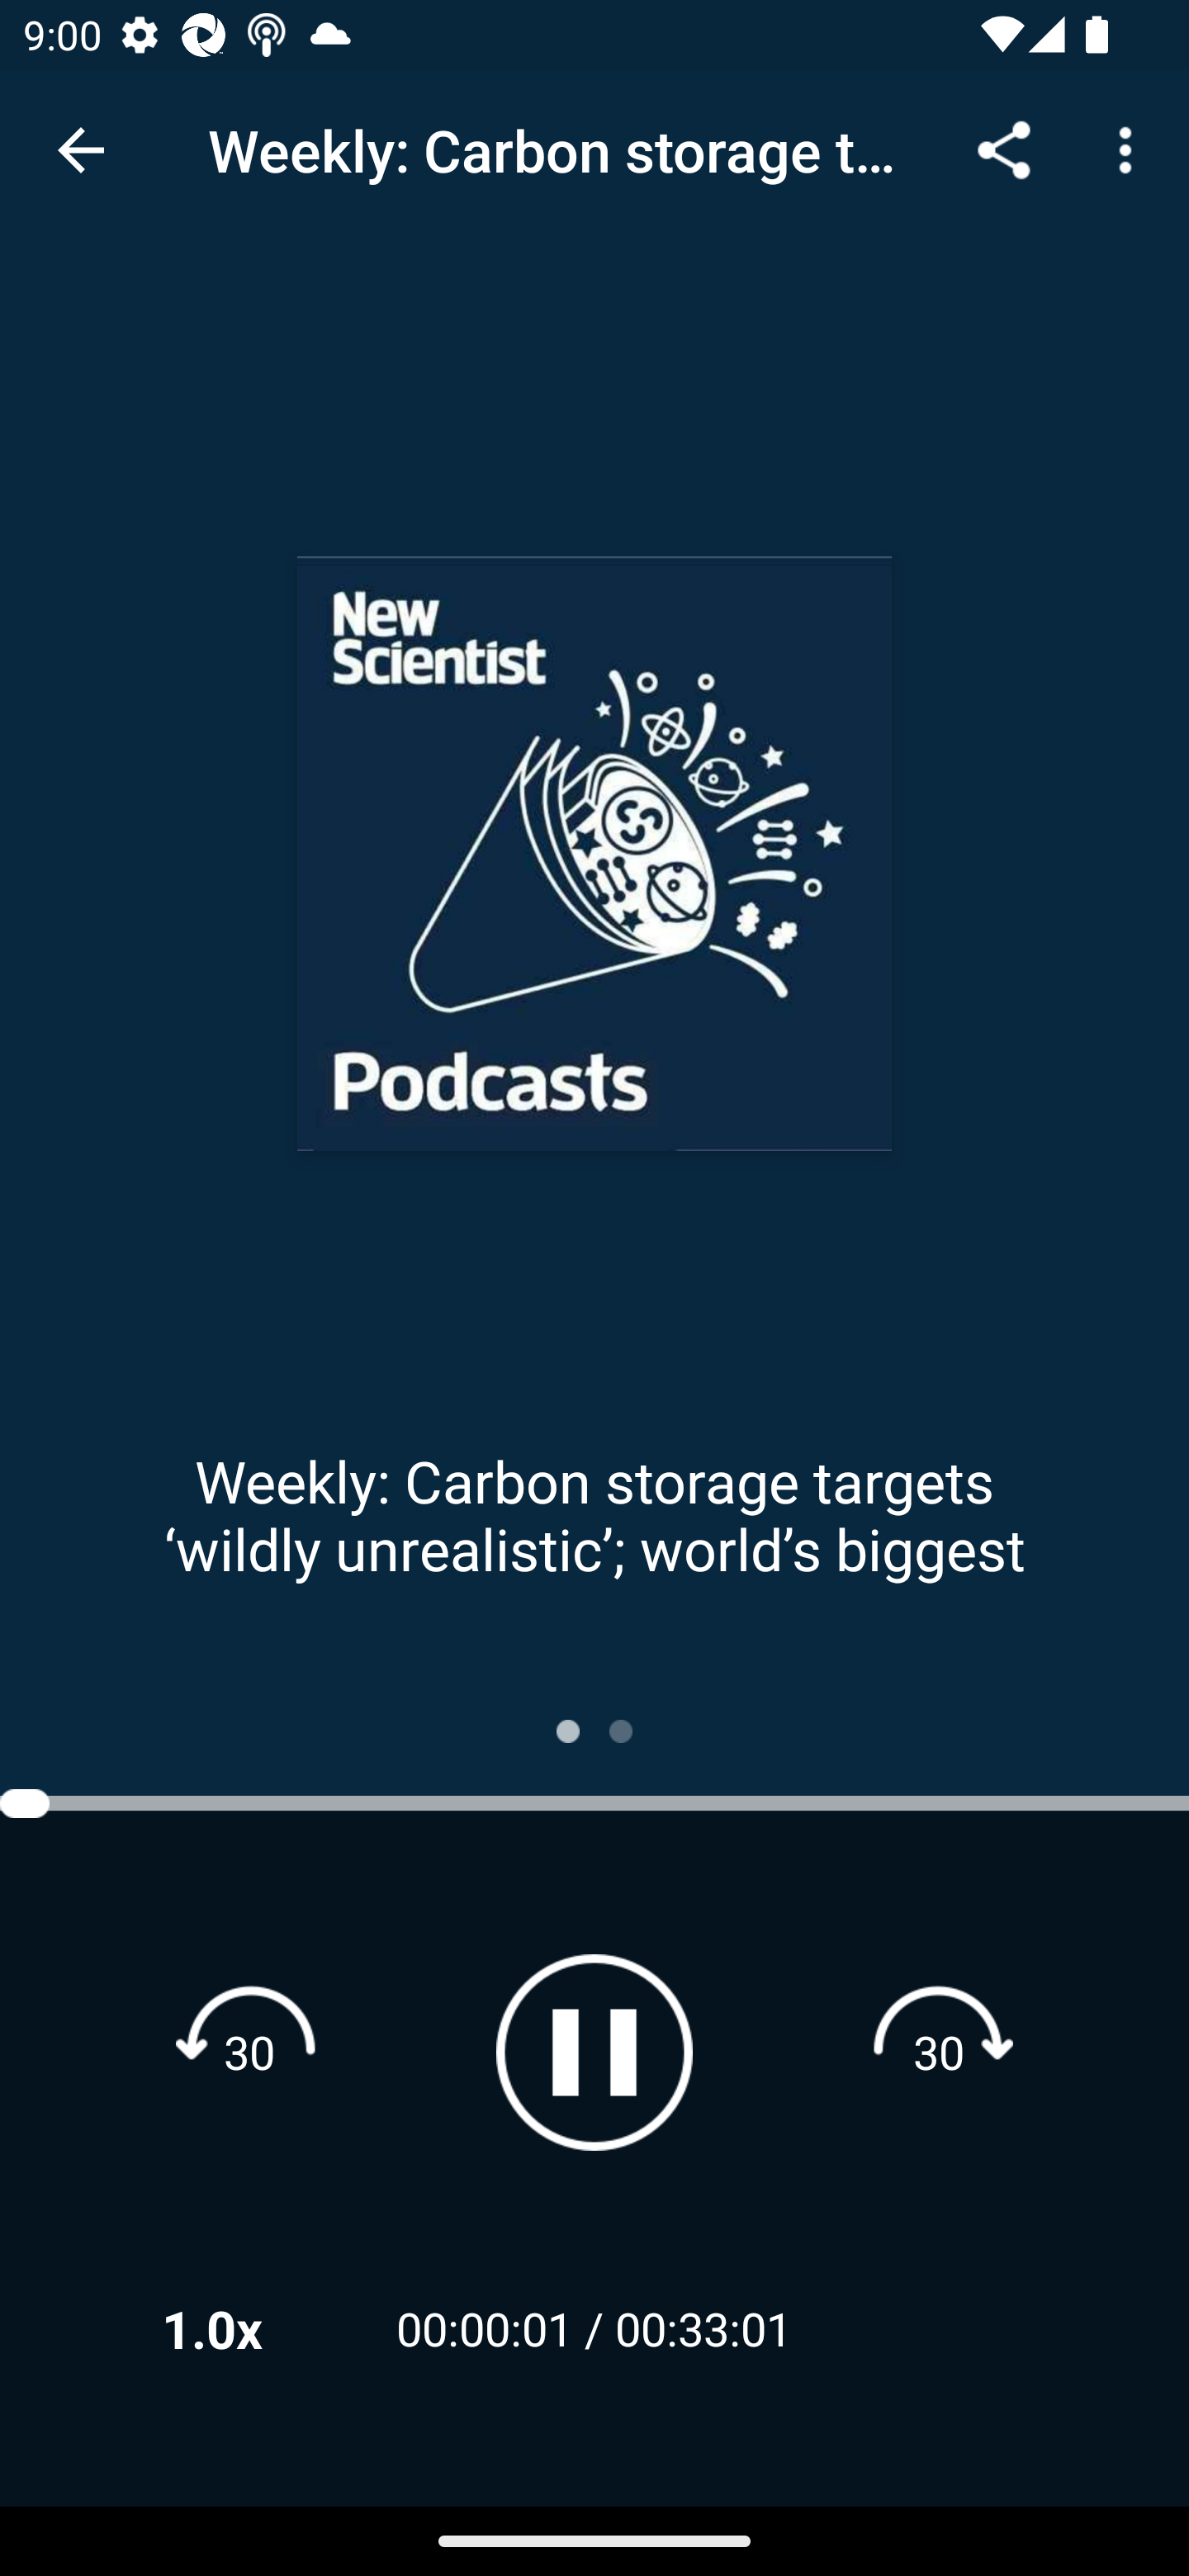  What do you see at coordinates (254, 2328) in the screenshot?
I see `1.0x Playback Speeds` at bounding box center [254, 2328].